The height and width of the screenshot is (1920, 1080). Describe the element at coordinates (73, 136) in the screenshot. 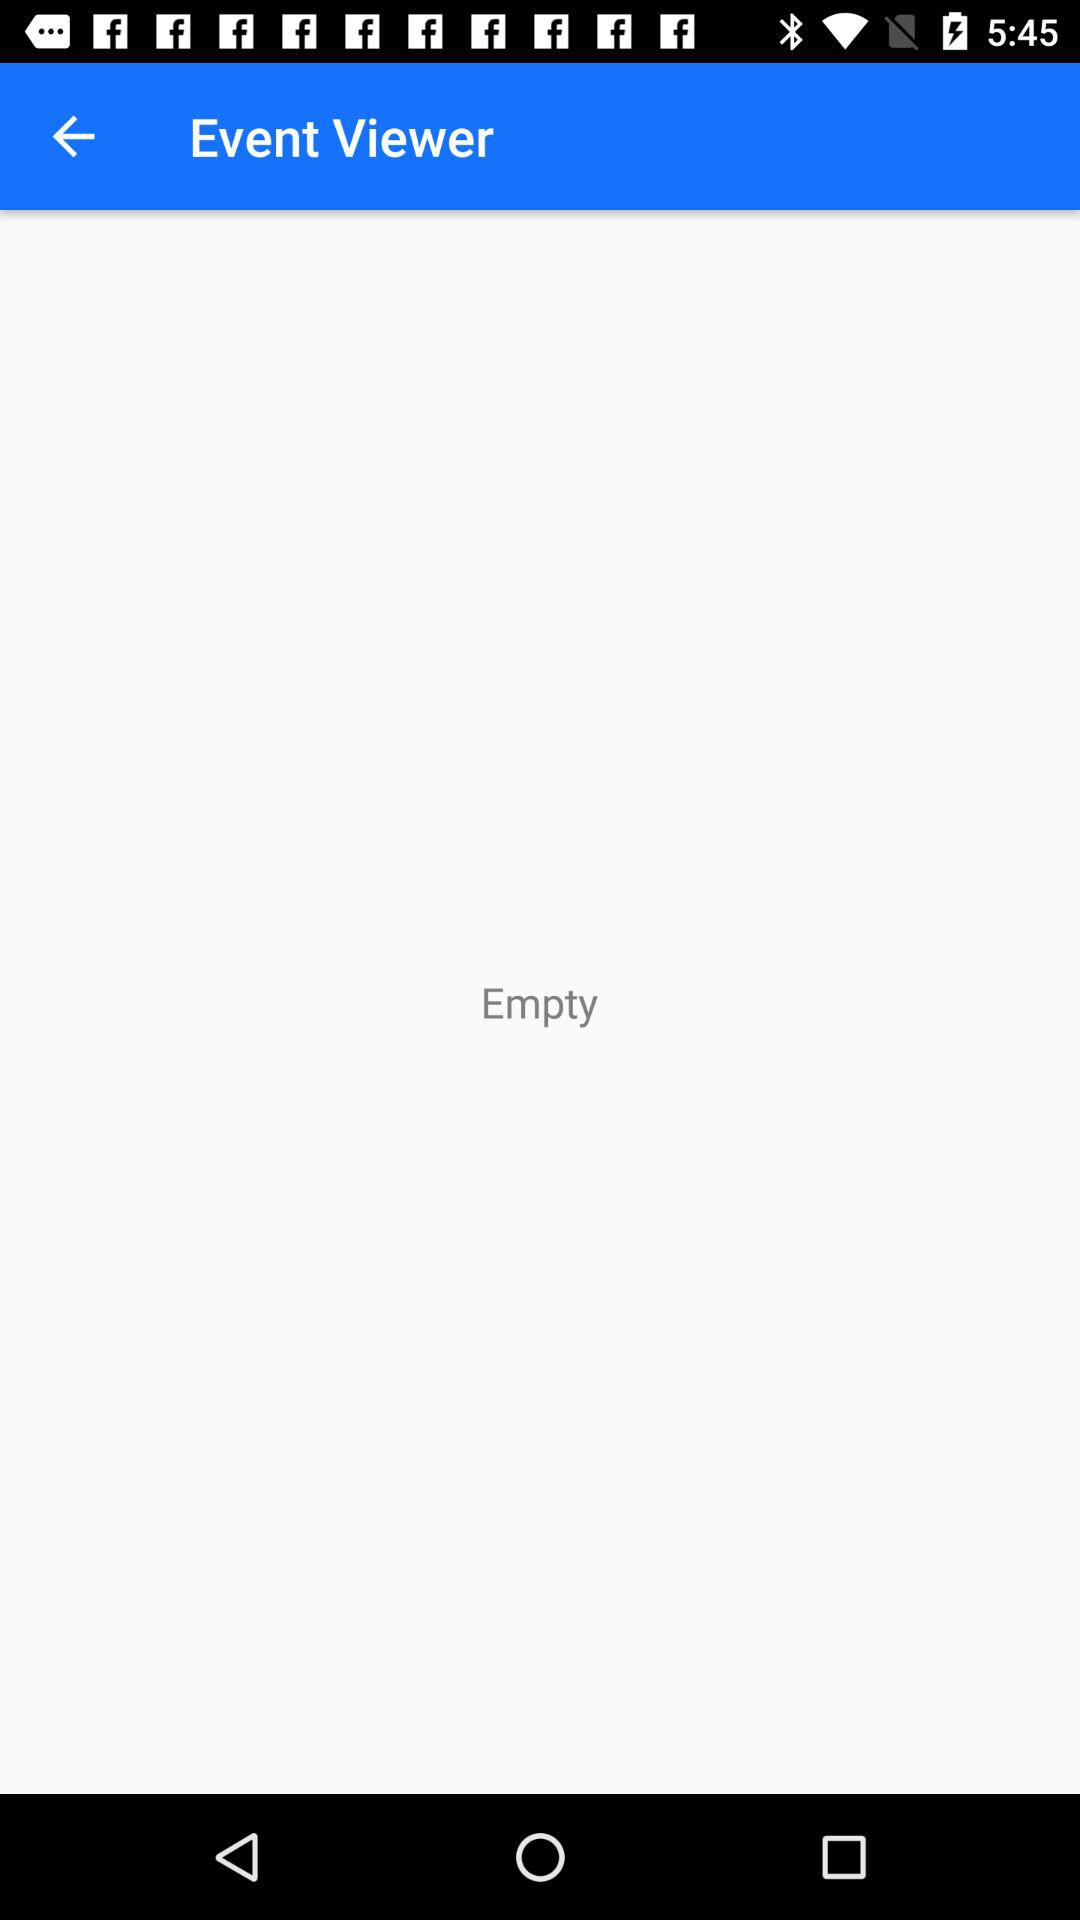

I see `launch the item next to the event viewer icon` at that location.